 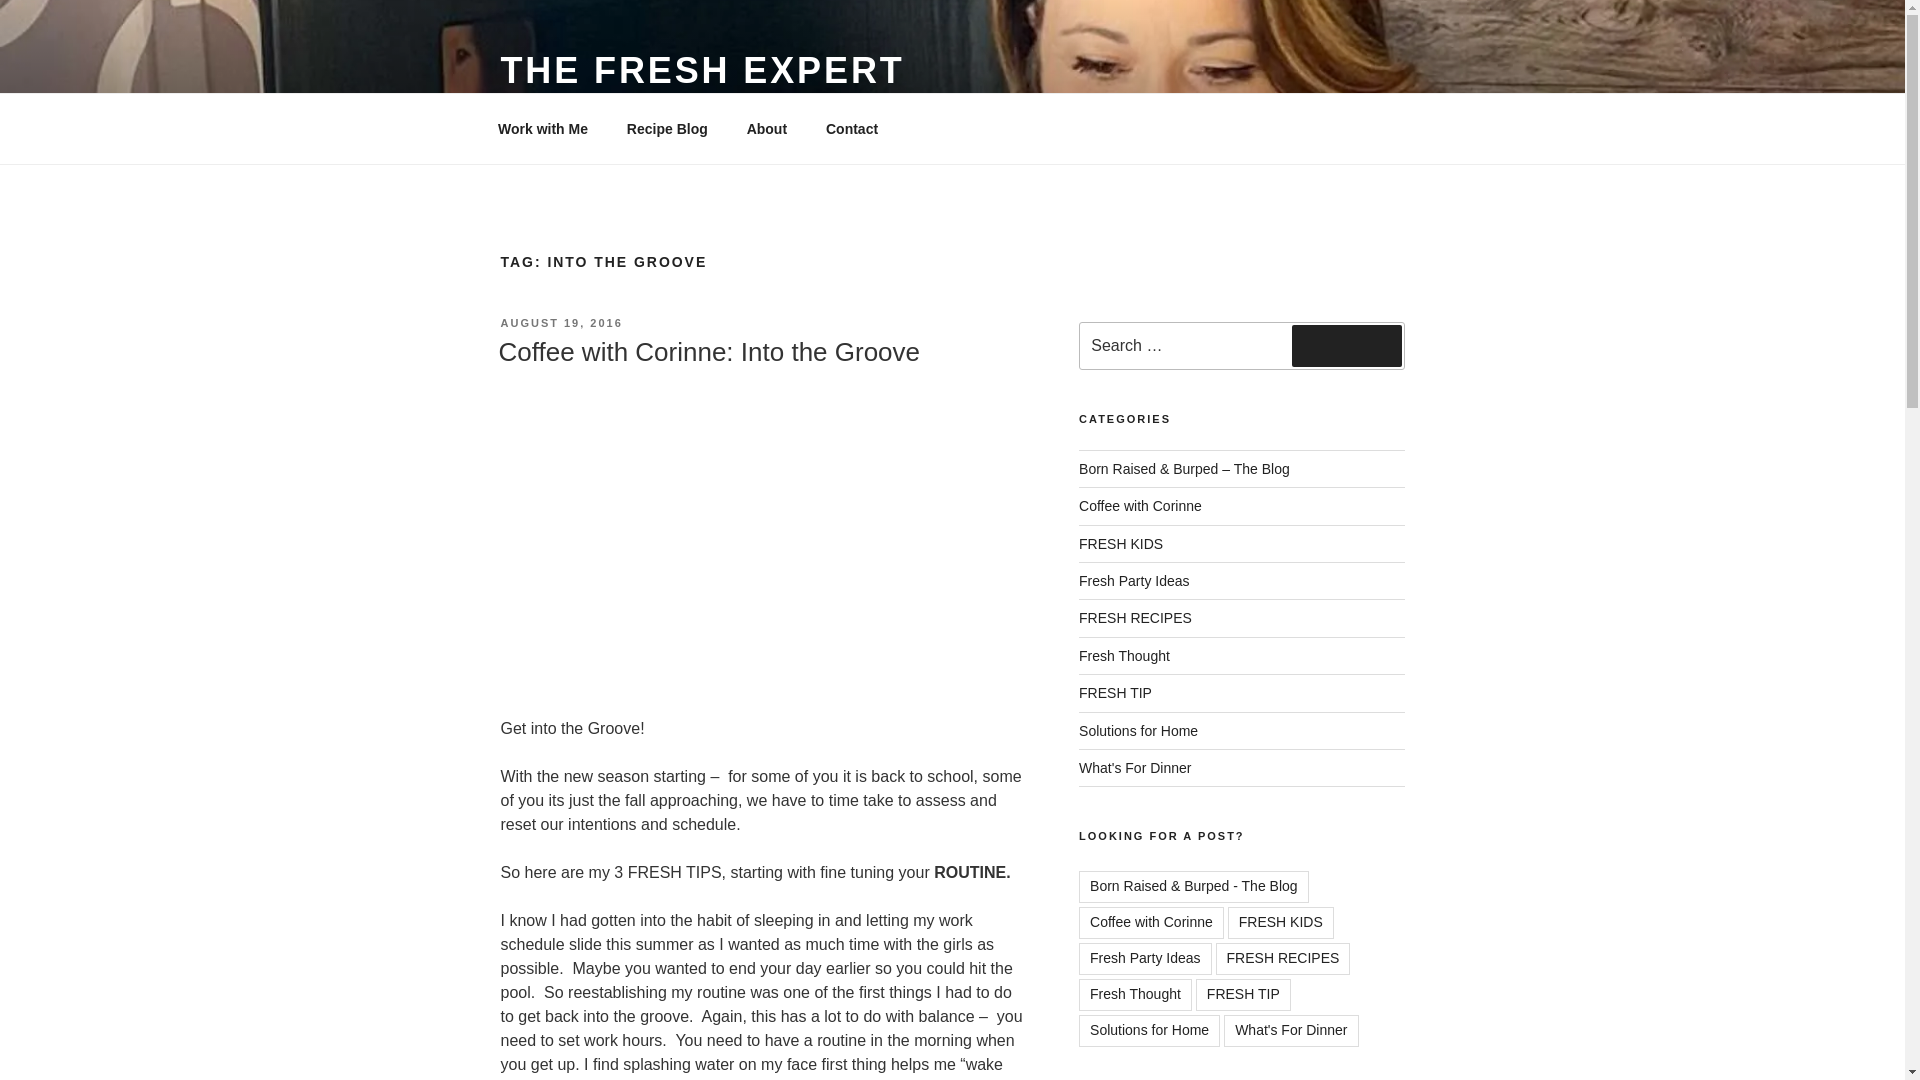 What do you see at coordinates (1346, 346) in the screenshot?
I see `Search` at bounding box center [1346, 346].